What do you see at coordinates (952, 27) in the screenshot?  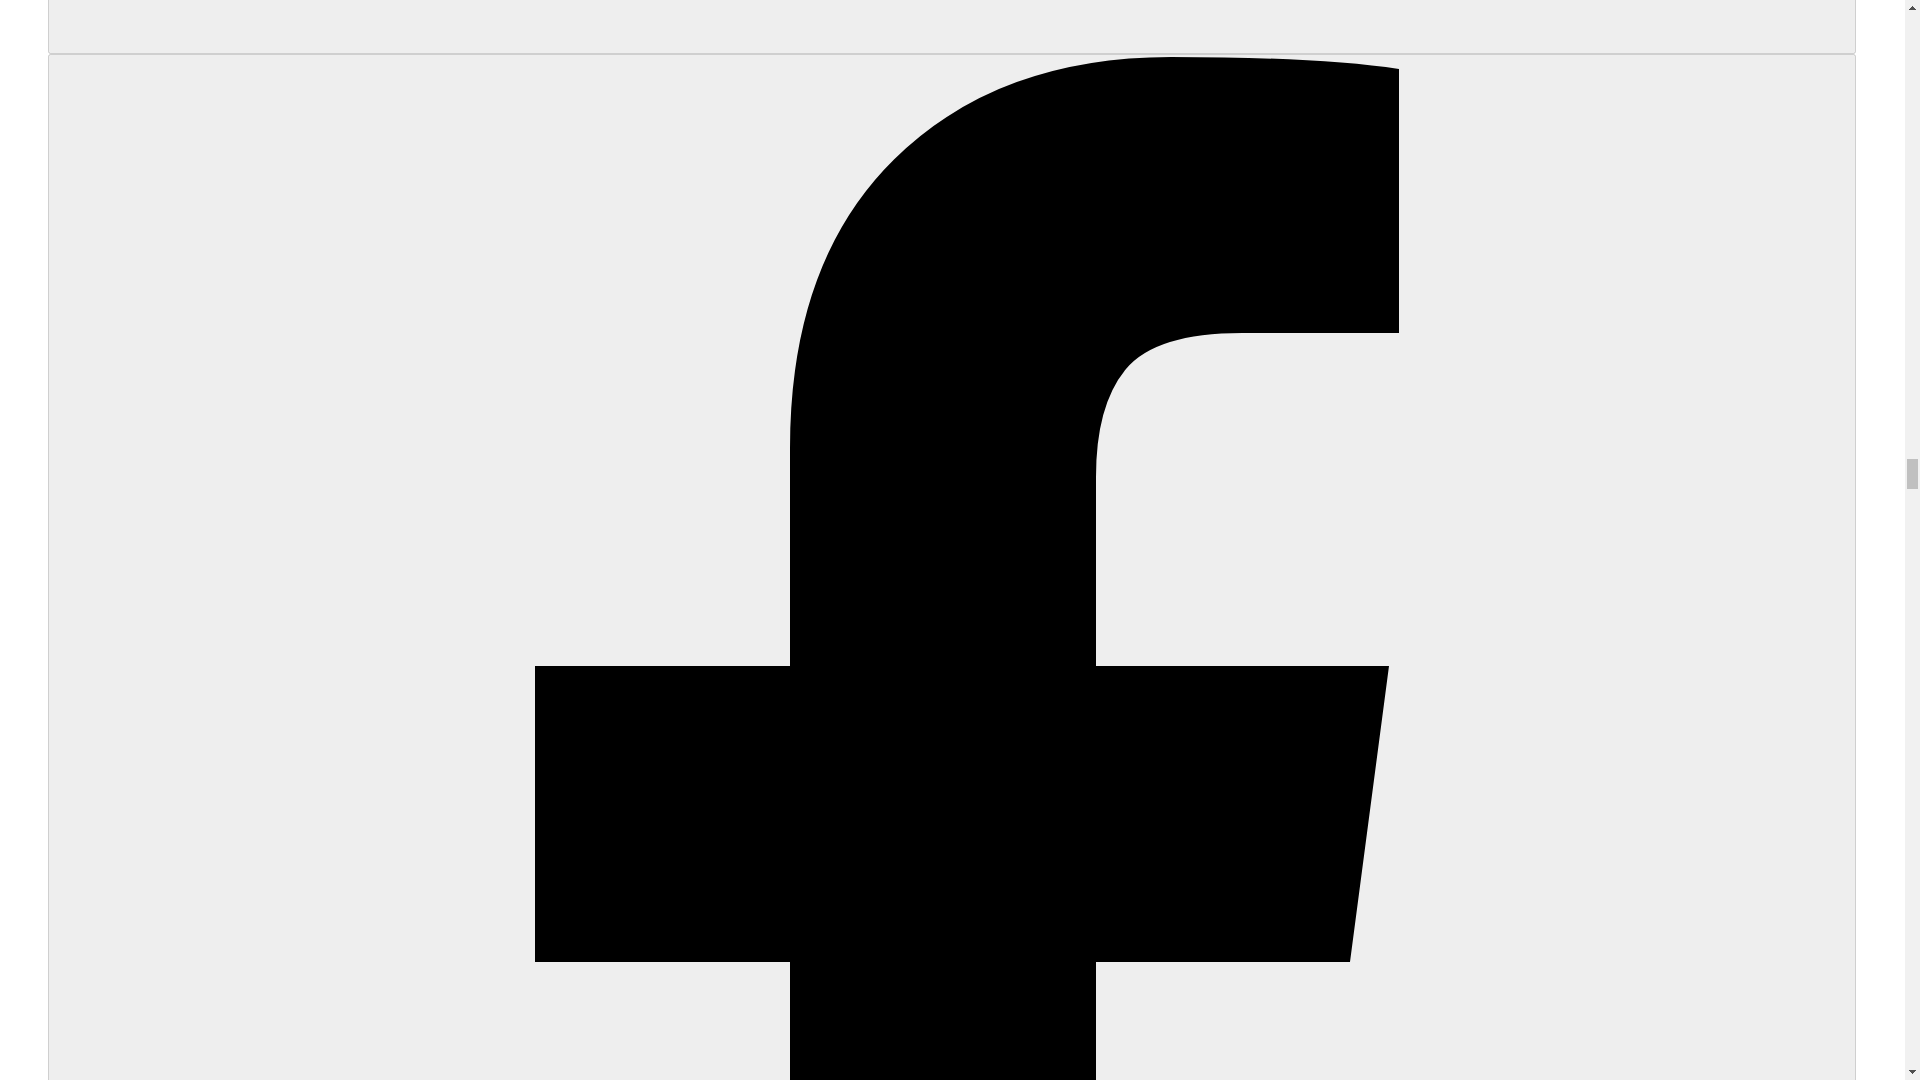 I see `Share on Pinterest` at bounding box center [952, 27].